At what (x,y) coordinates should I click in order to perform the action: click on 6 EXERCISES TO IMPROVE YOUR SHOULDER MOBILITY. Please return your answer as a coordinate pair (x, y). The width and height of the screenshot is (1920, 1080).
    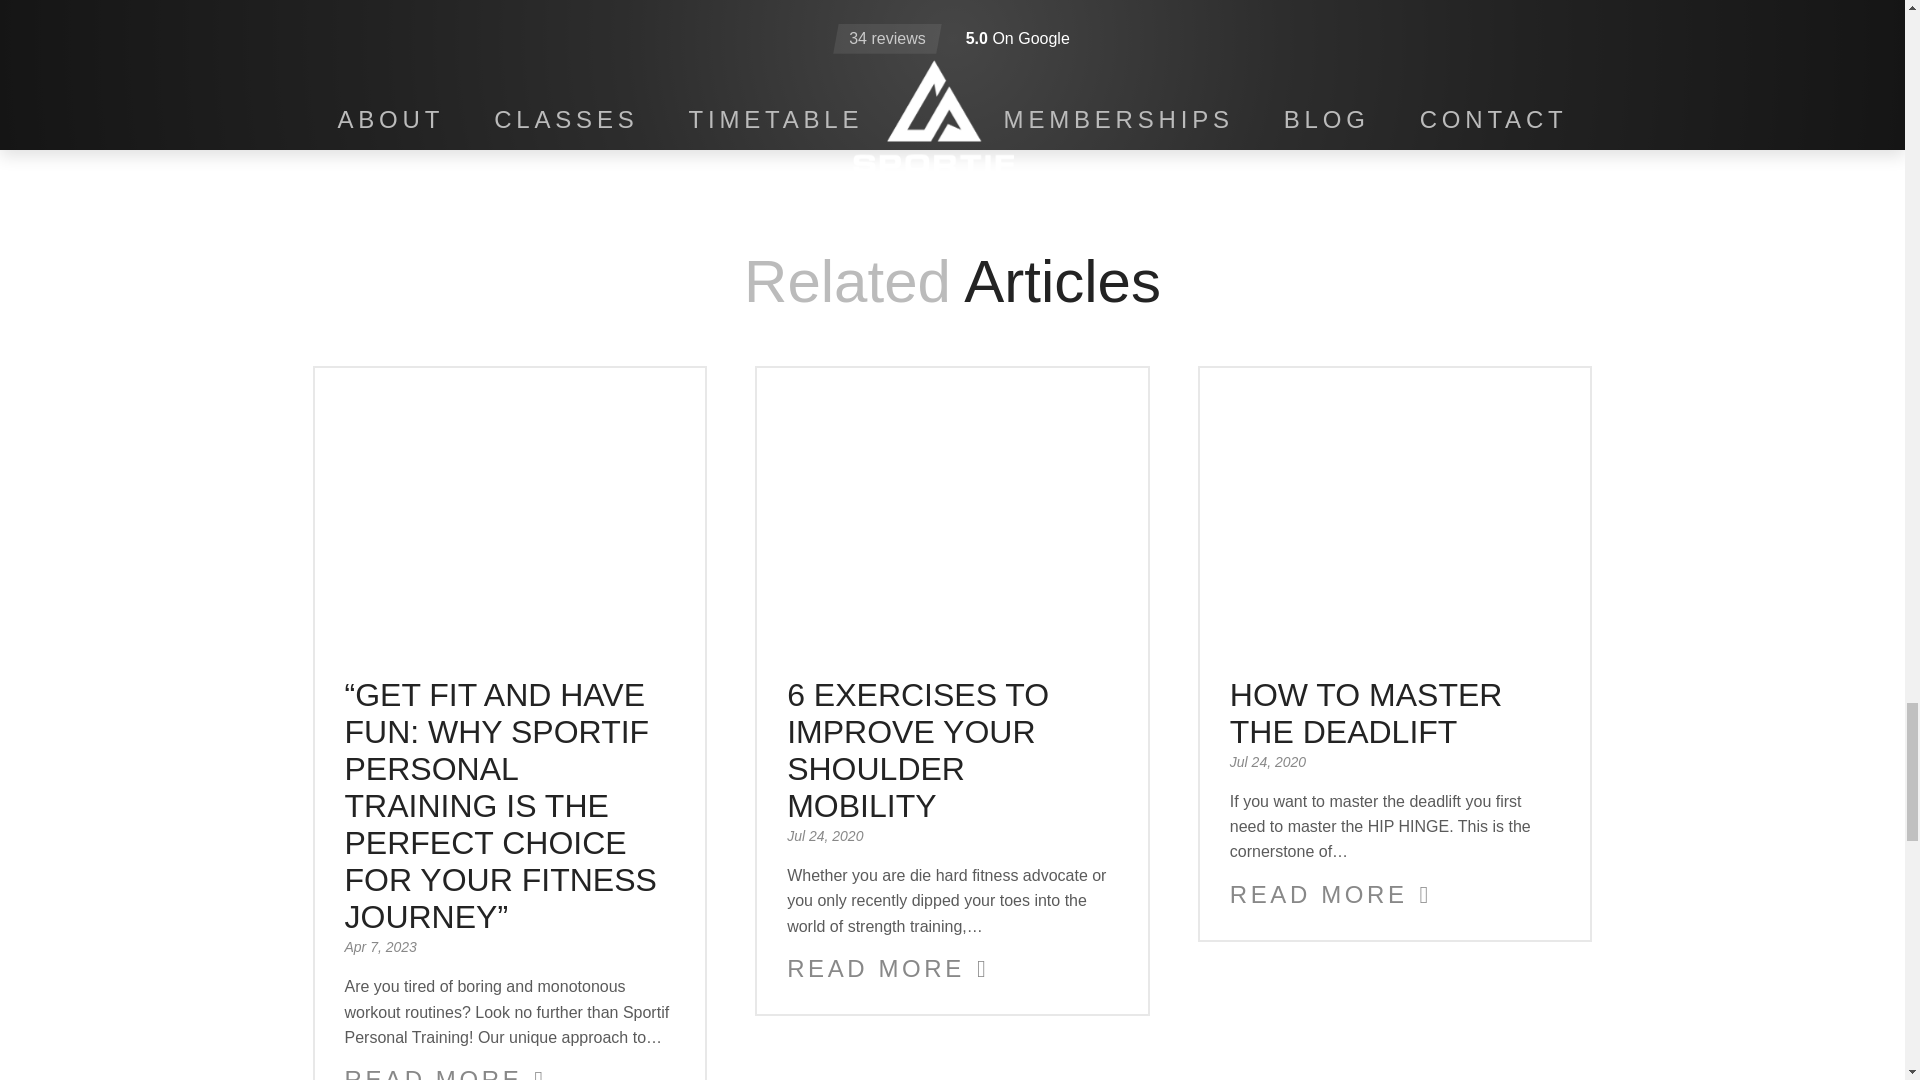
    Looking at the image, I should click on (918, 750).